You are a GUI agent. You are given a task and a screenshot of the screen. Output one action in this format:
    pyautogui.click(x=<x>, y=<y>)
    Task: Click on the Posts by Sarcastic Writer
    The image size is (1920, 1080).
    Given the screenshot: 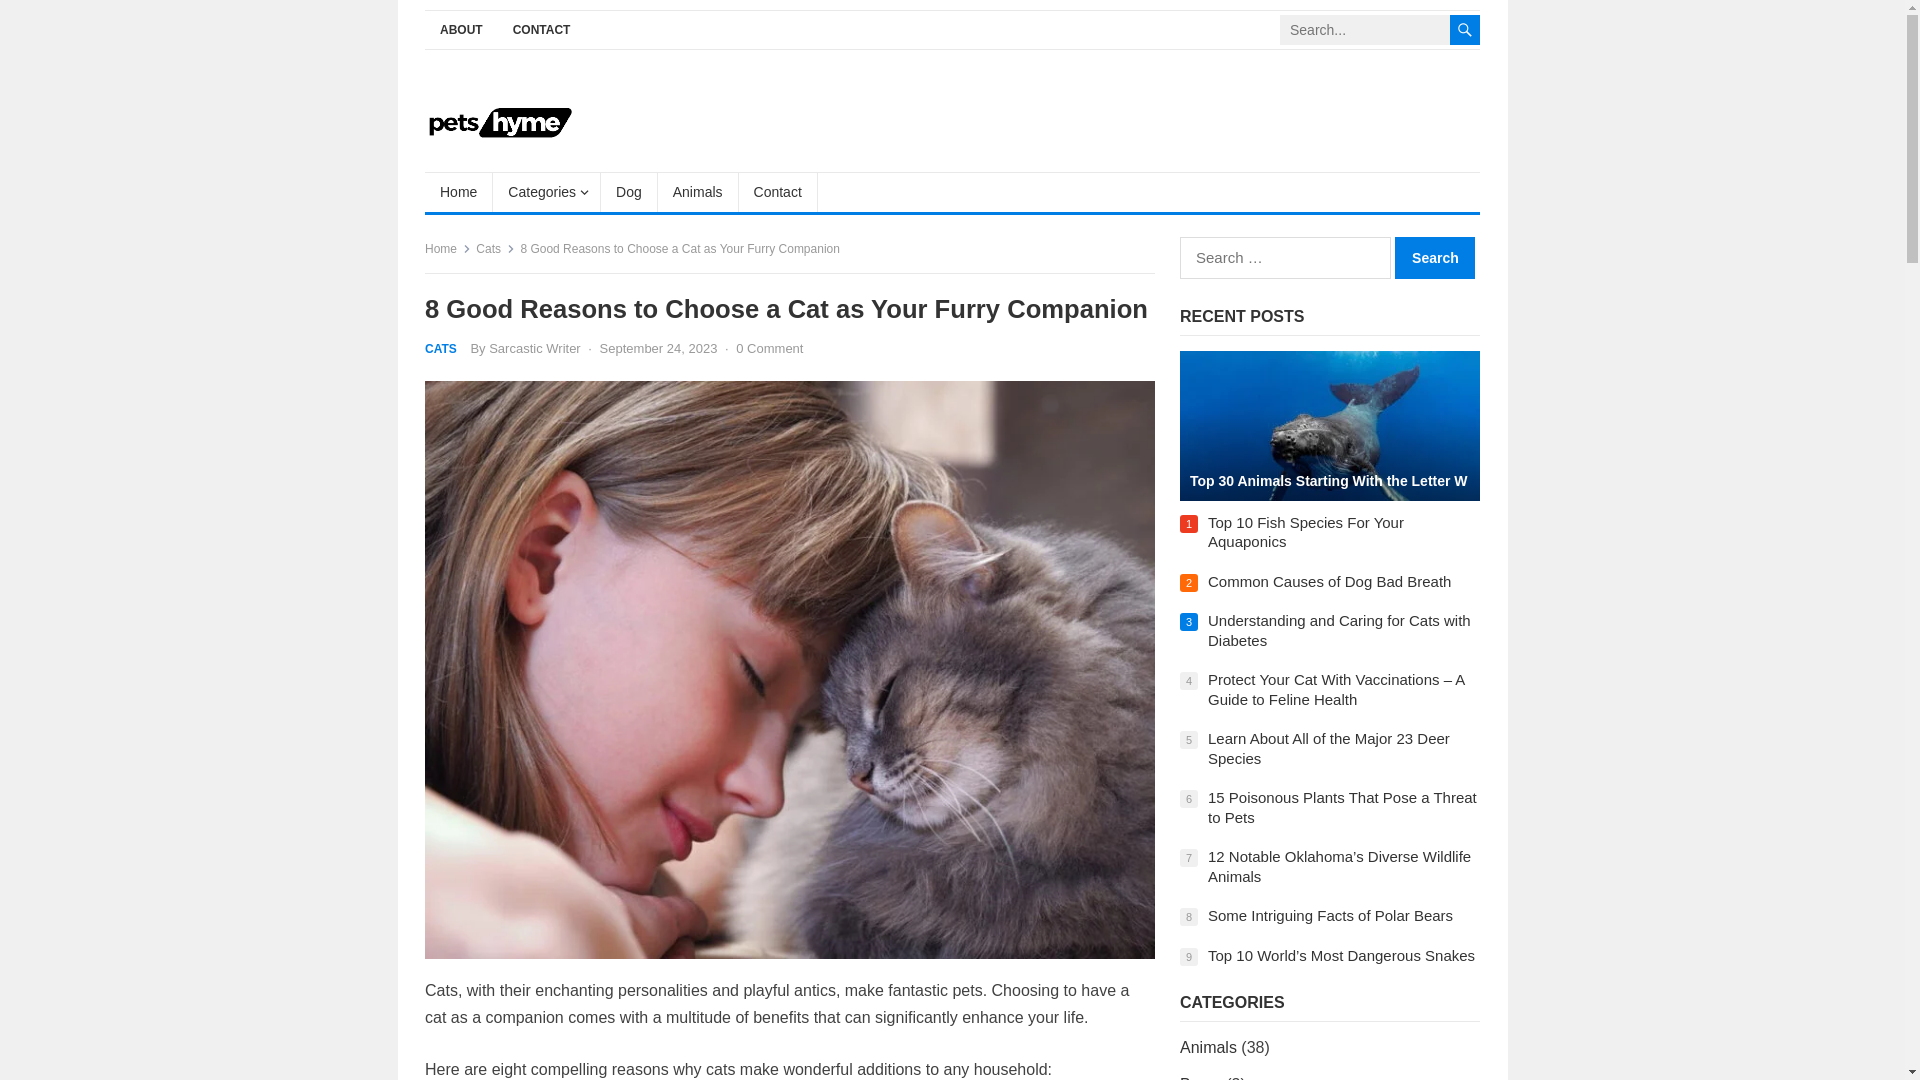 What is the action you would take?
    pyautogui.click(x=535, y=348)
    